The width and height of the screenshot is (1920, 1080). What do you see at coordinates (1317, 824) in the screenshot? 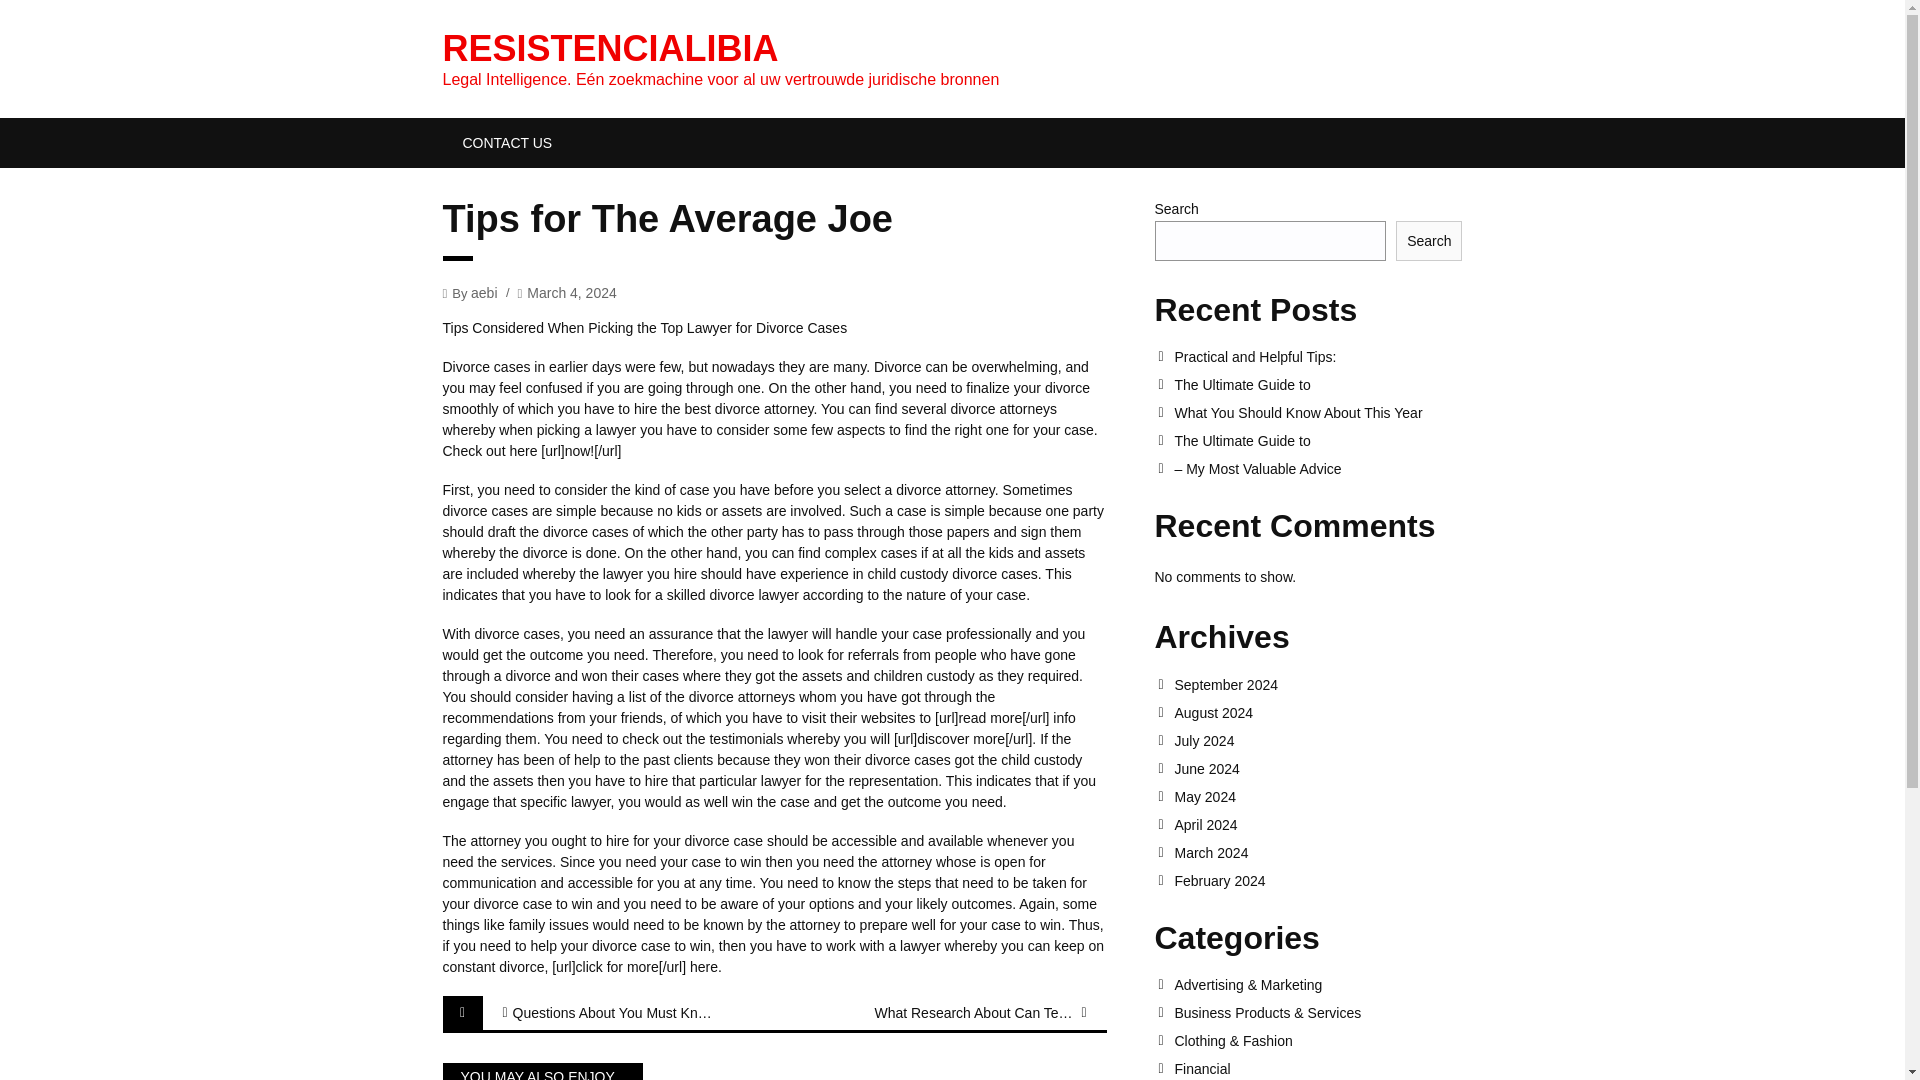
I see `April 2024` at bounding box center [1317, 824].